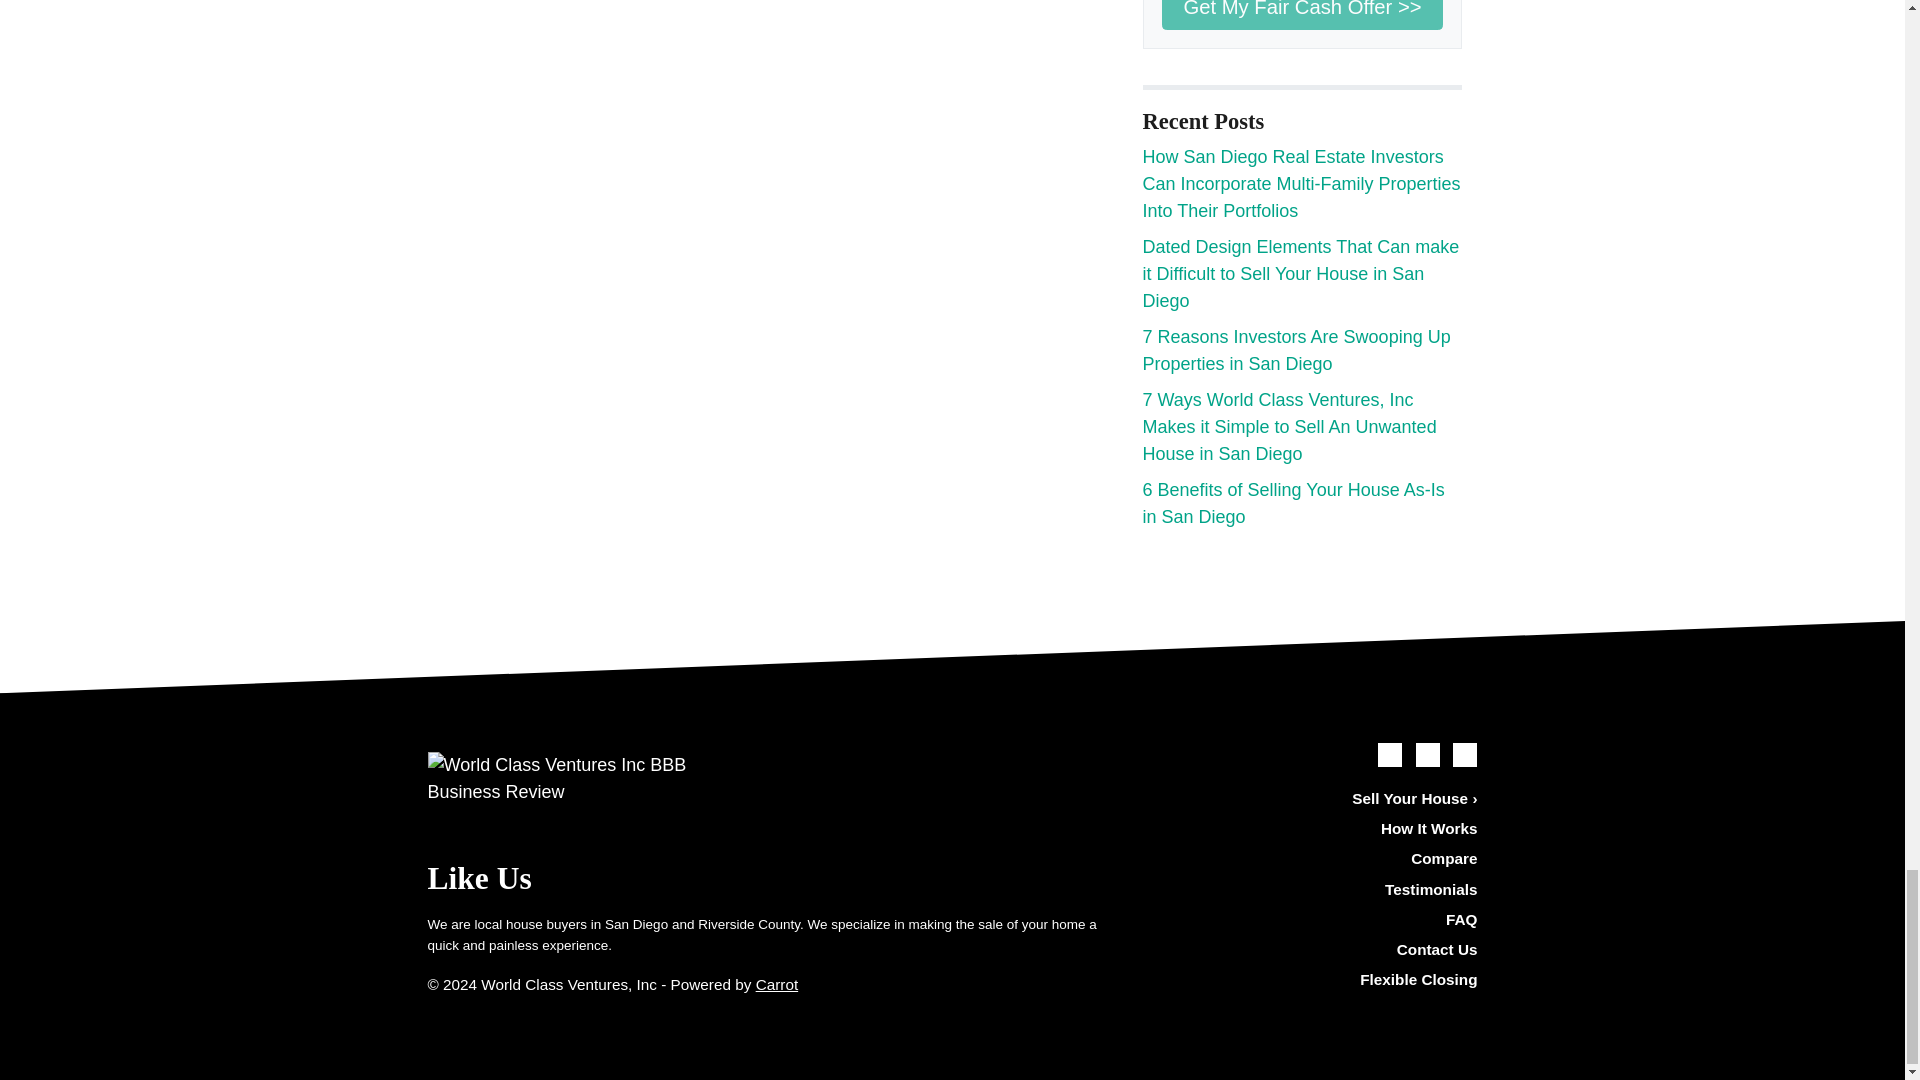  I want to click on 6 Benefits of Selling Your House As-Is in San Diego, so click(1292, 503).